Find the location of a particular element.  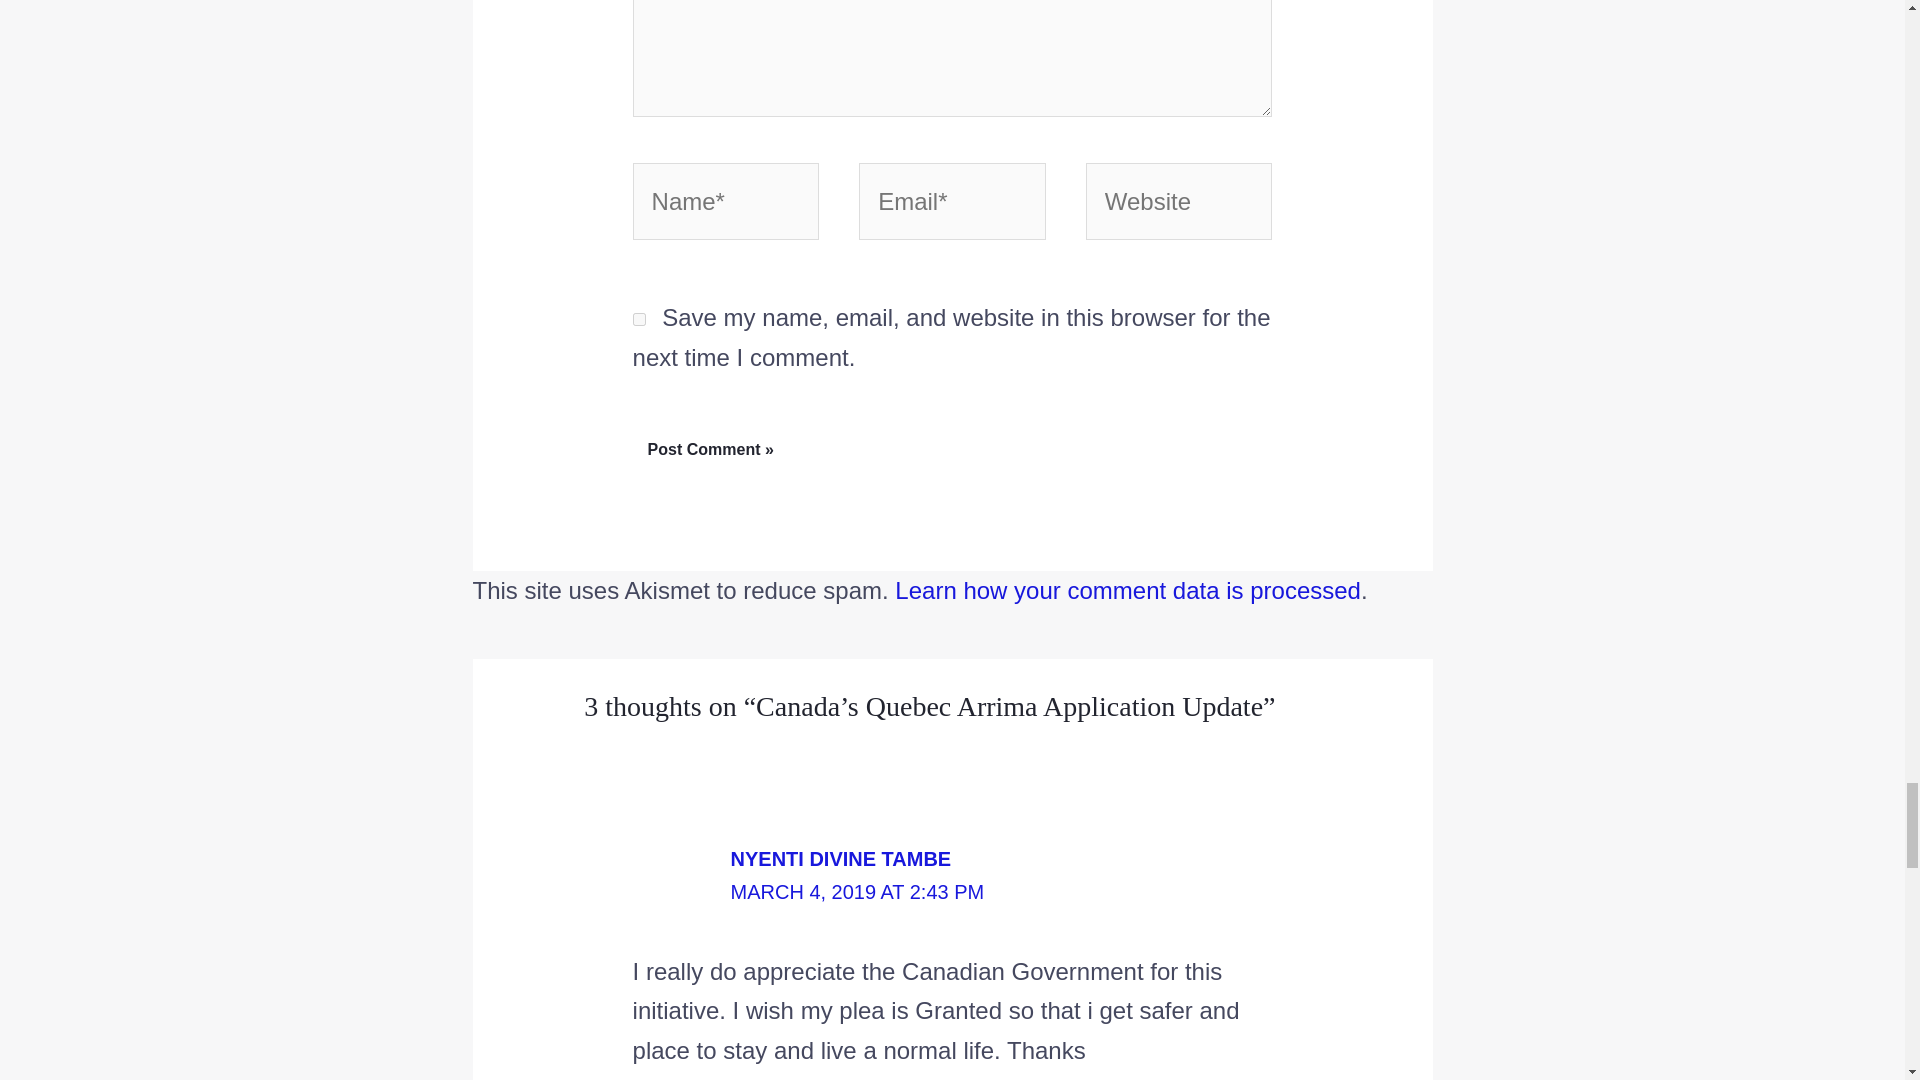

yes is located at coordinates (639, 320).